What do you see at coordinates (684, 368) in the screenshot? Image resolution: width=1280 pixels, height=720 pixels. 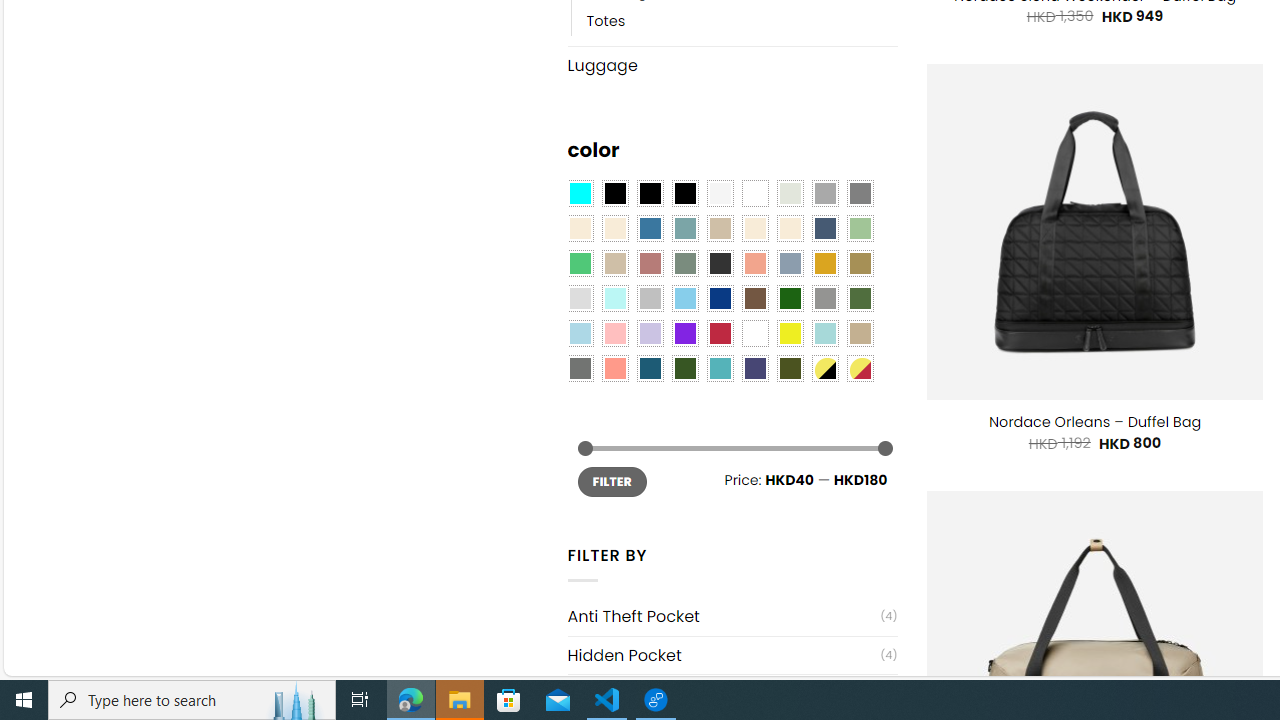 I see `Forest` at bounding box center [684, 368].